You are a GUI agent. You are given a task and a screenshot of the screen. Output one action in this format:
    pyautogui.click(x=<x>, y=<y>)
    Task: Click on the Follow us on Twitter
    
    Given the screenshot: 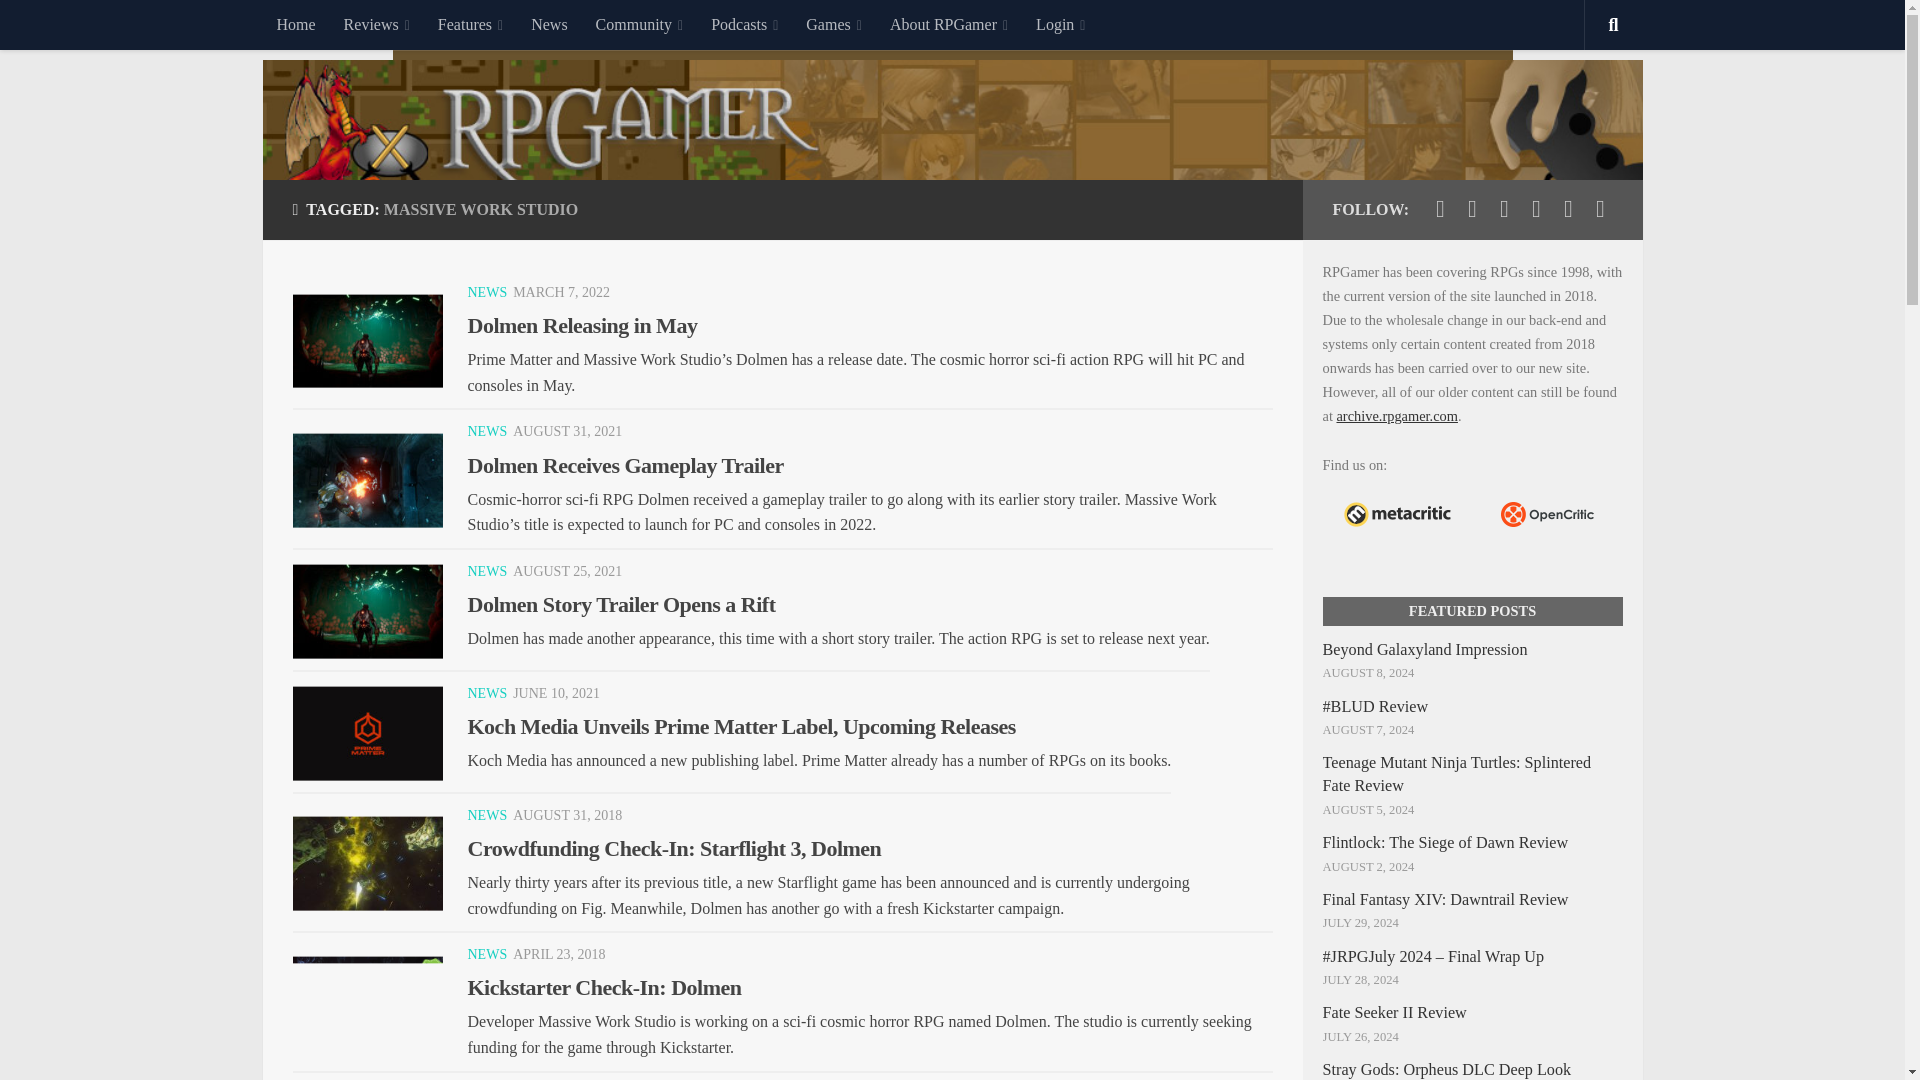 What is the action you would take?
    pyautogui.click(x=1440, y=208)
    